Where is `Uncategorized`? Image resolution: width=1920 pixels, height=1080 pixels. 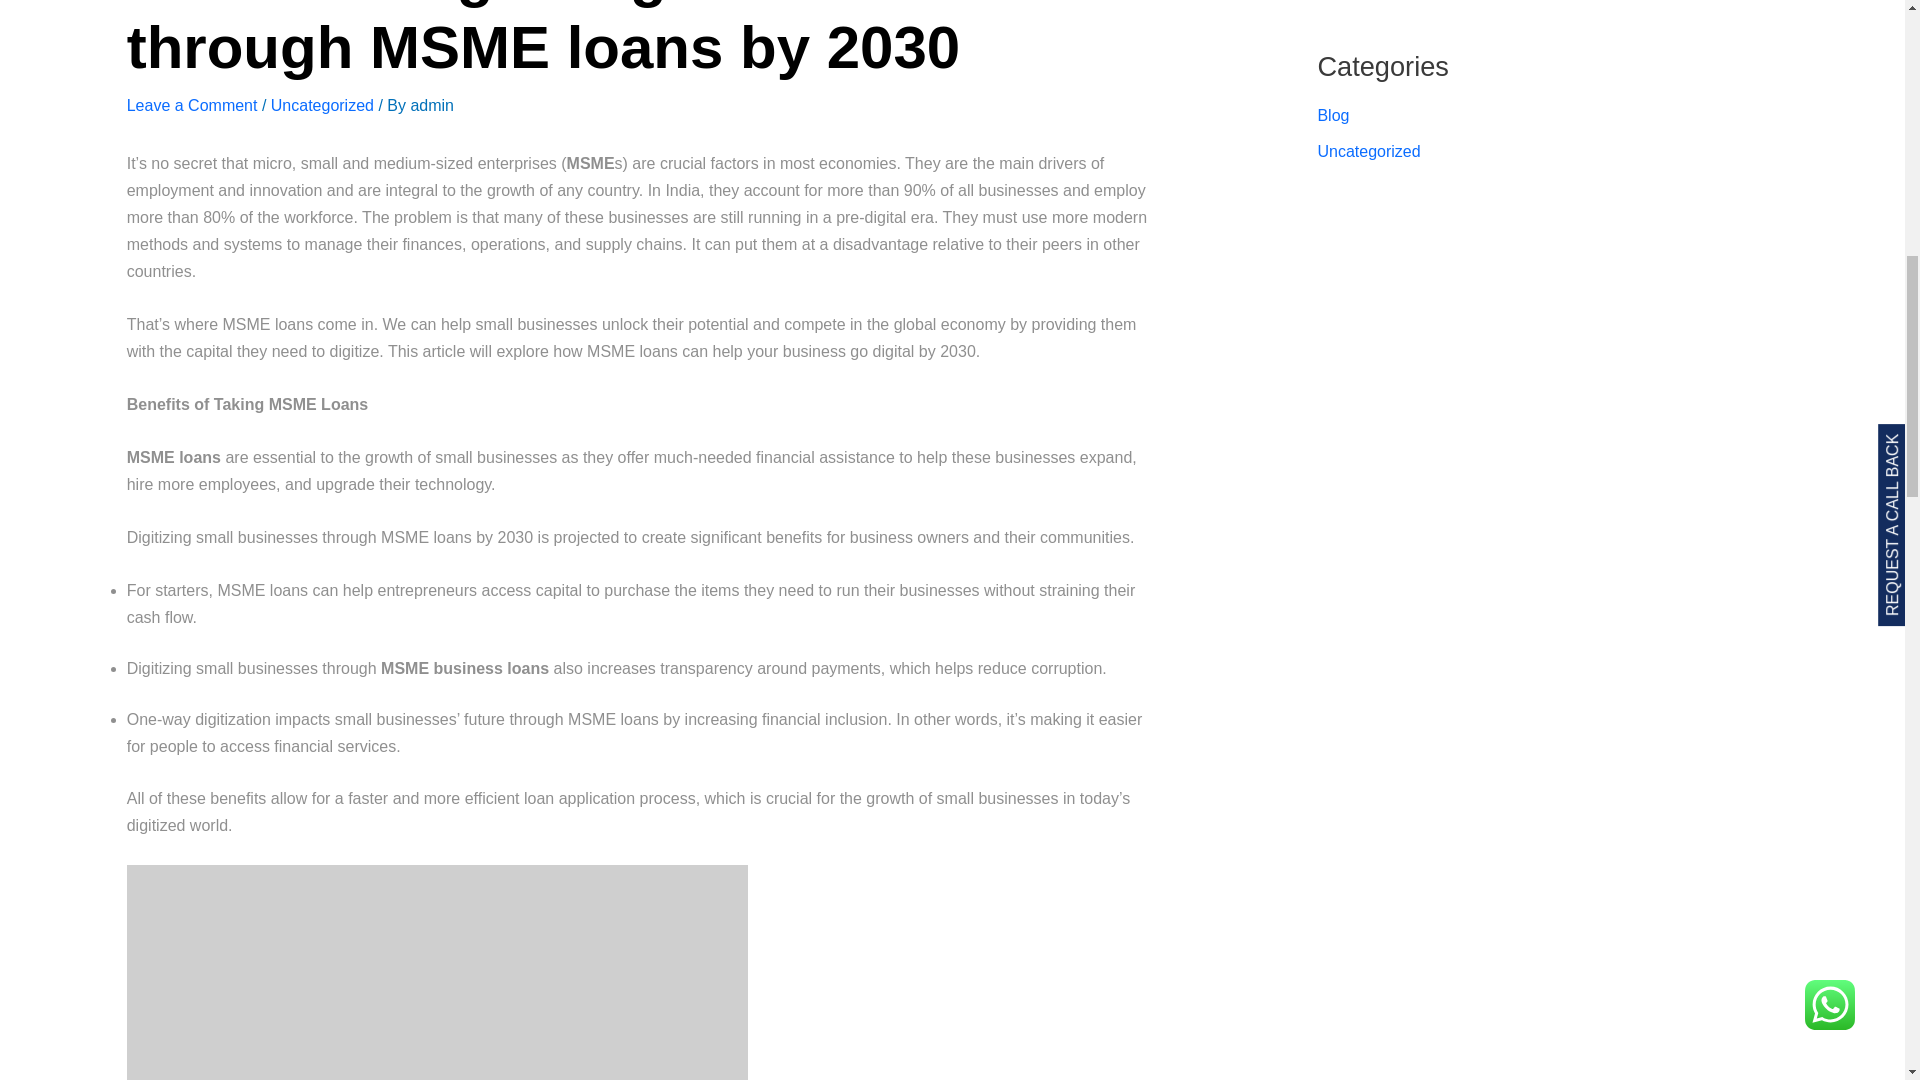
Uncategorized is located at coordinates (322, 106).